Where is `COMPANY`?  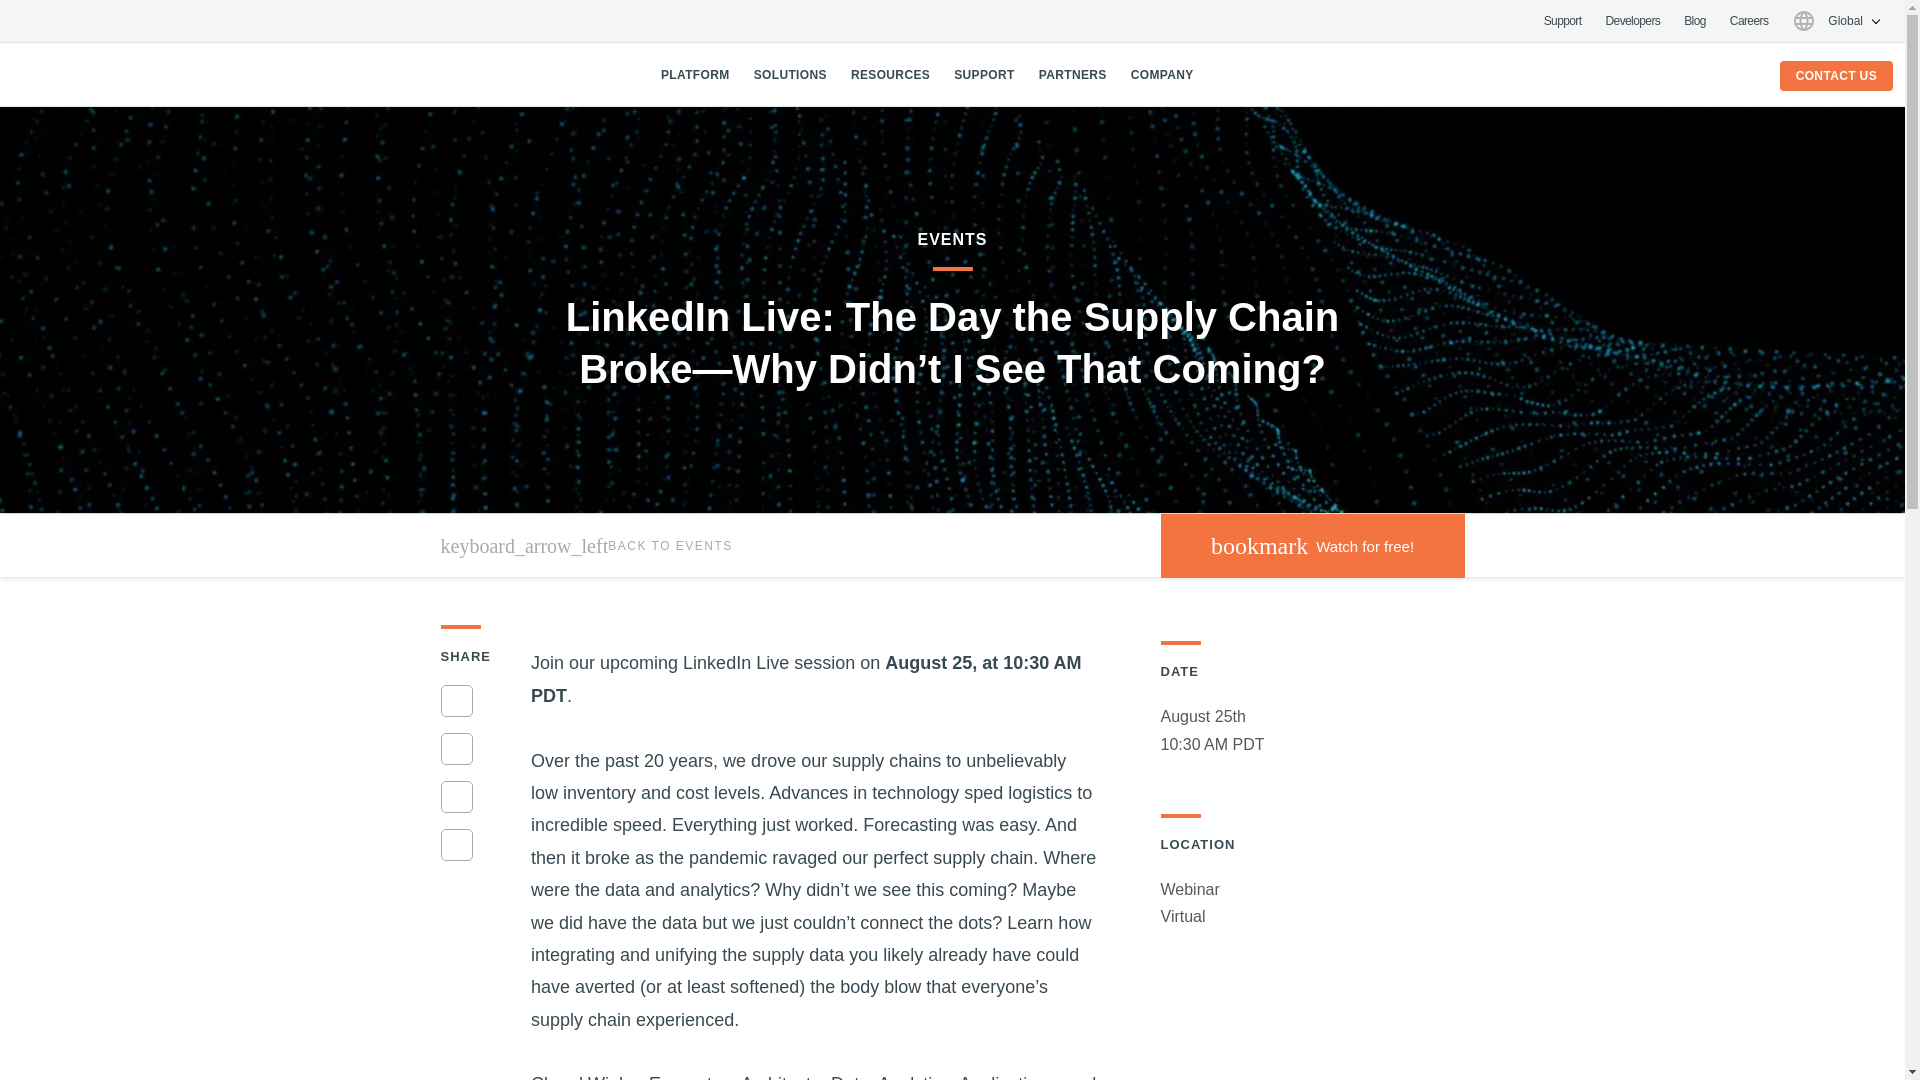 COMPANY is located at coordinates (1162, 74).